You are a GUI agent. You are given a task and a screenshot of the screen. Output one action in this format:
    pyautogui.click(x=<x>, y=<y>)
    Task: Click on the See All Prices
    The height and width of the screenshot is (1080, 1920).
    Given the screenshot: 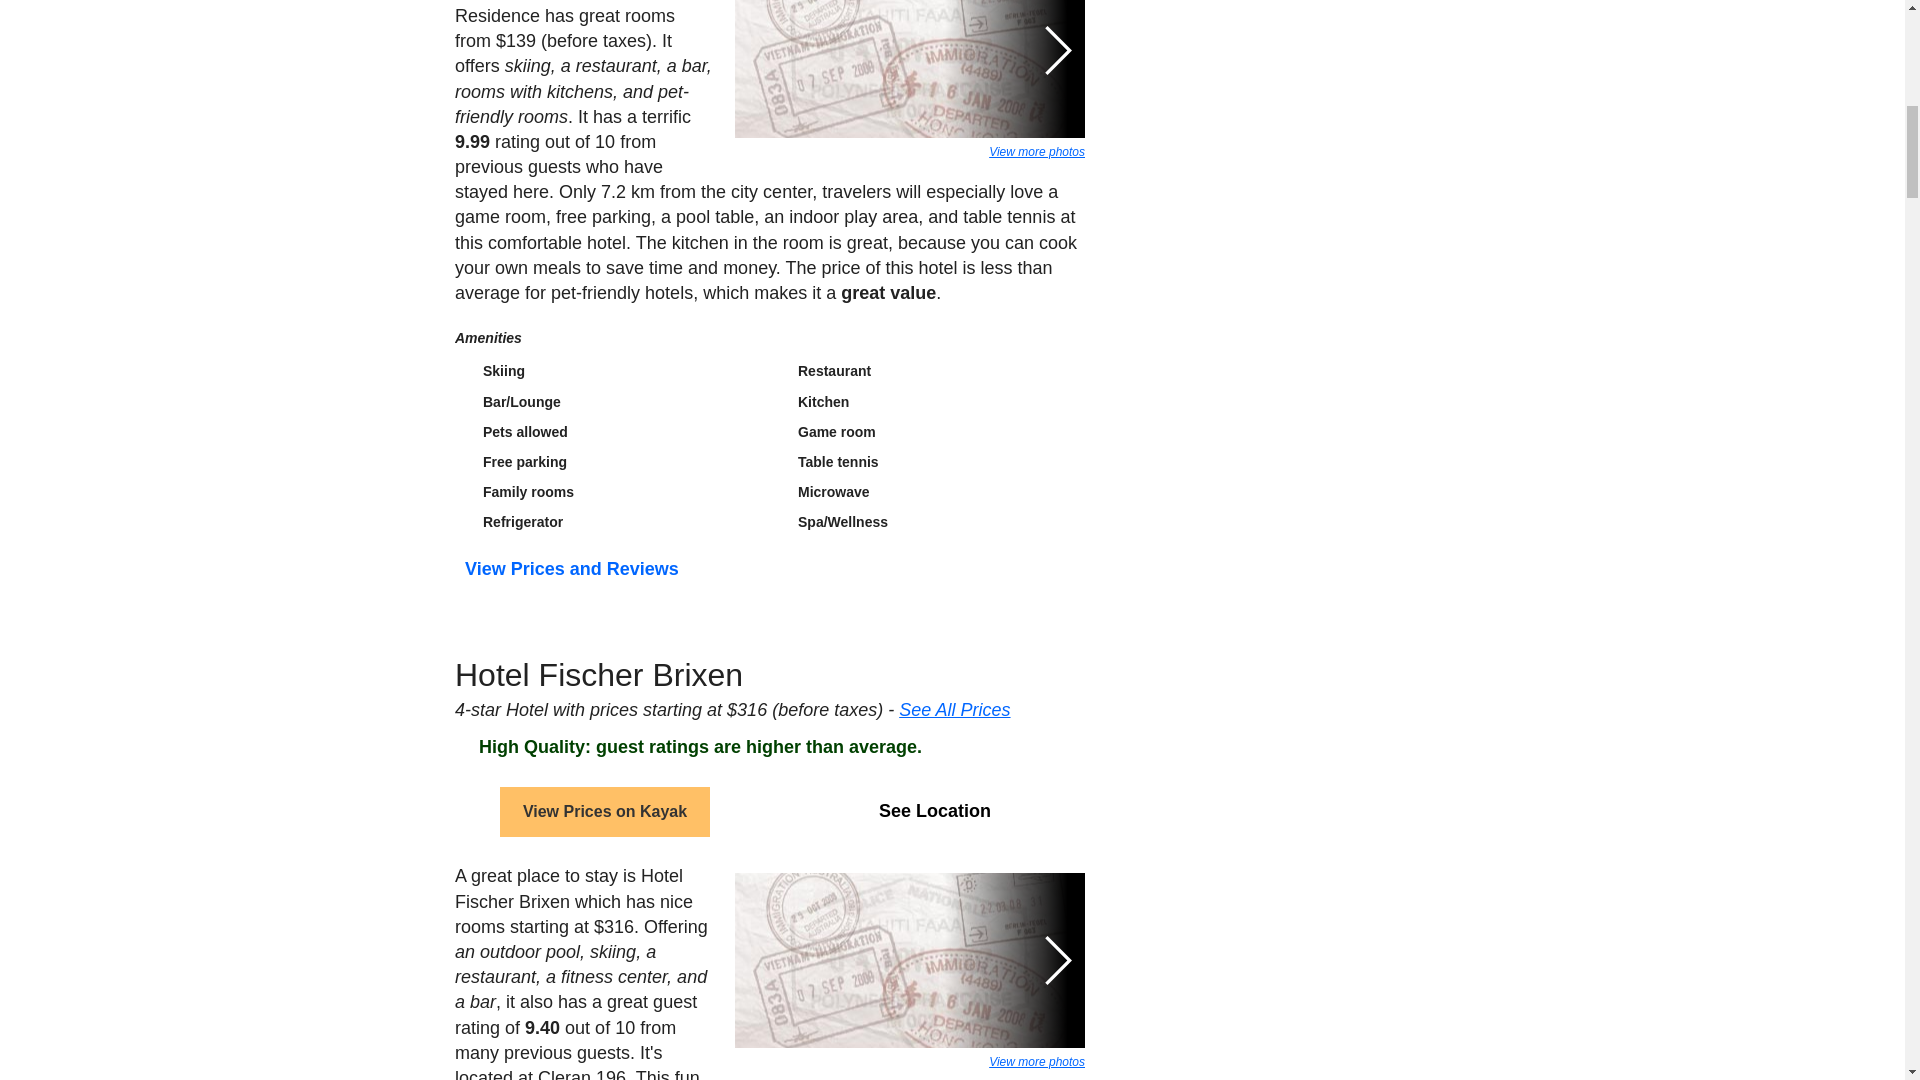 What is the action you would take?
    pyautogui.click(x=954, y=674)
    